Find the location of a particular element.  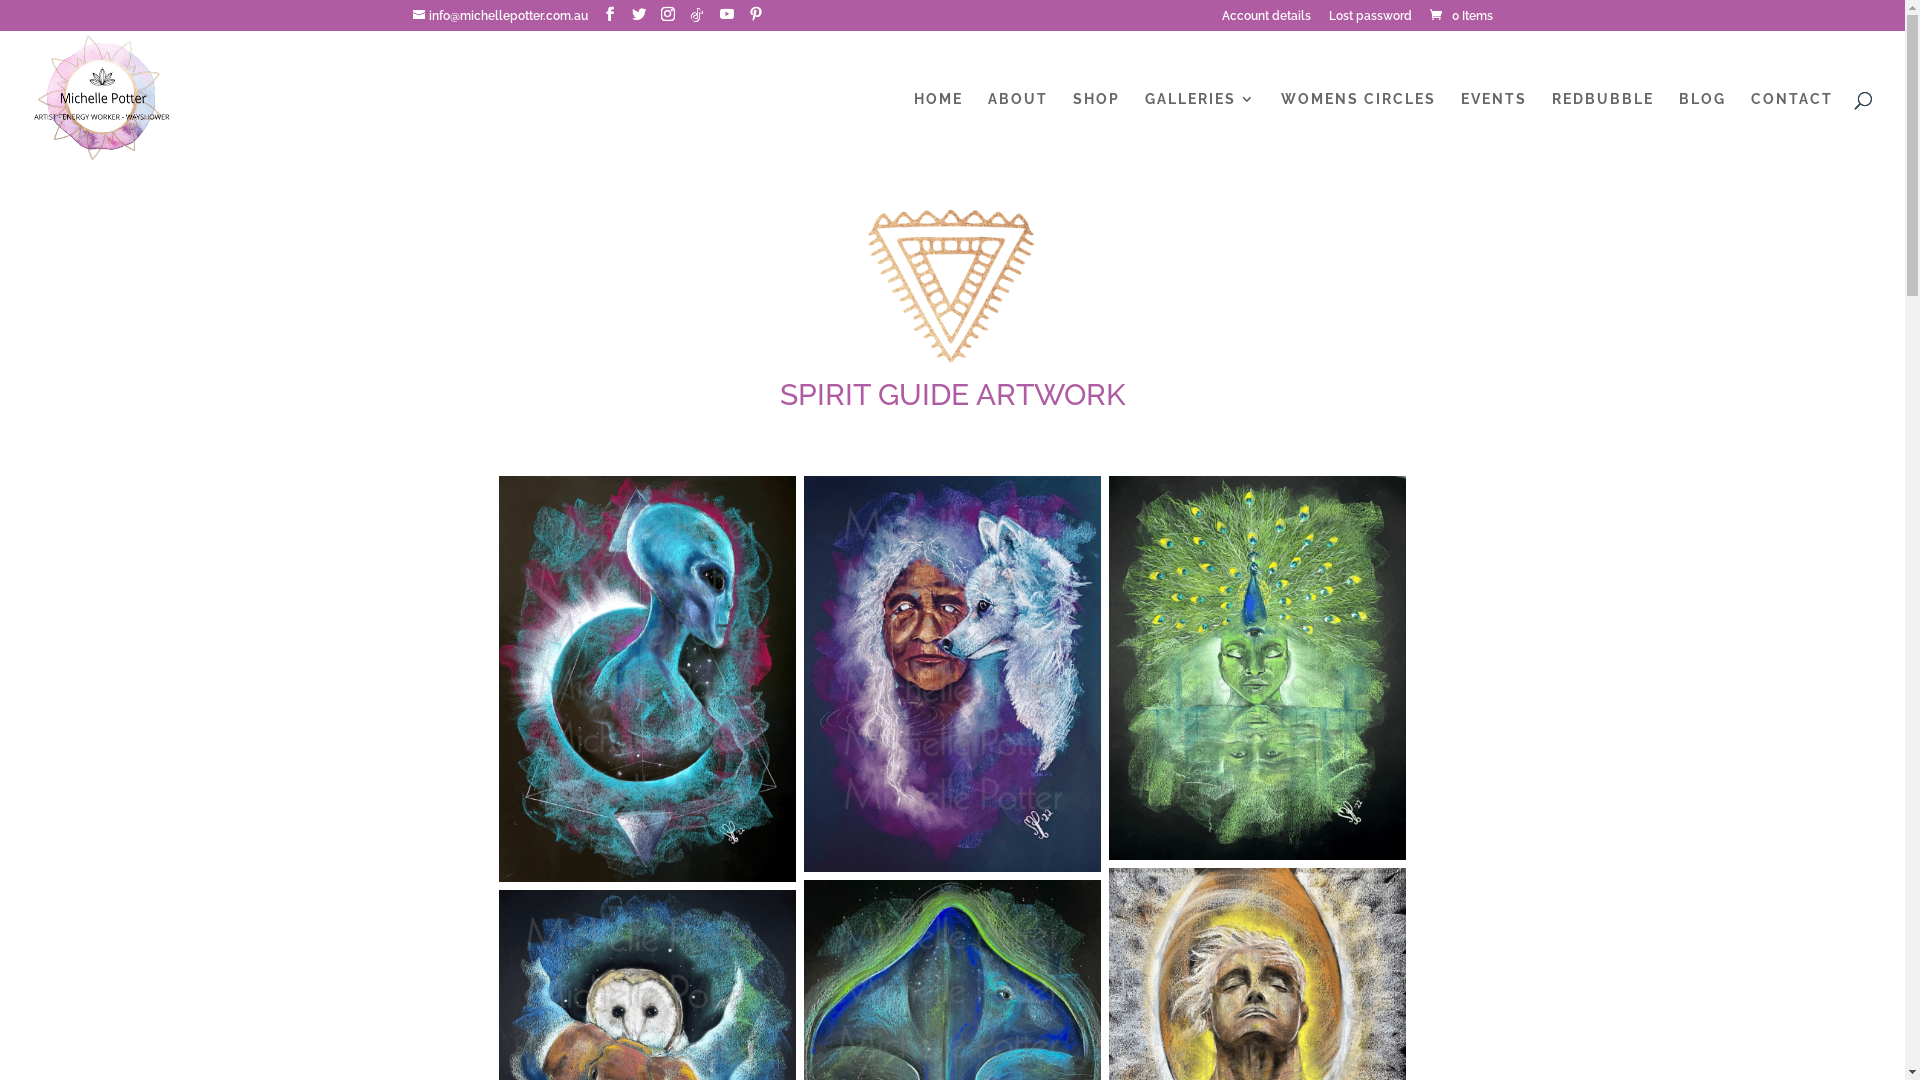

Lost password is located at coordinates (1370, 20).